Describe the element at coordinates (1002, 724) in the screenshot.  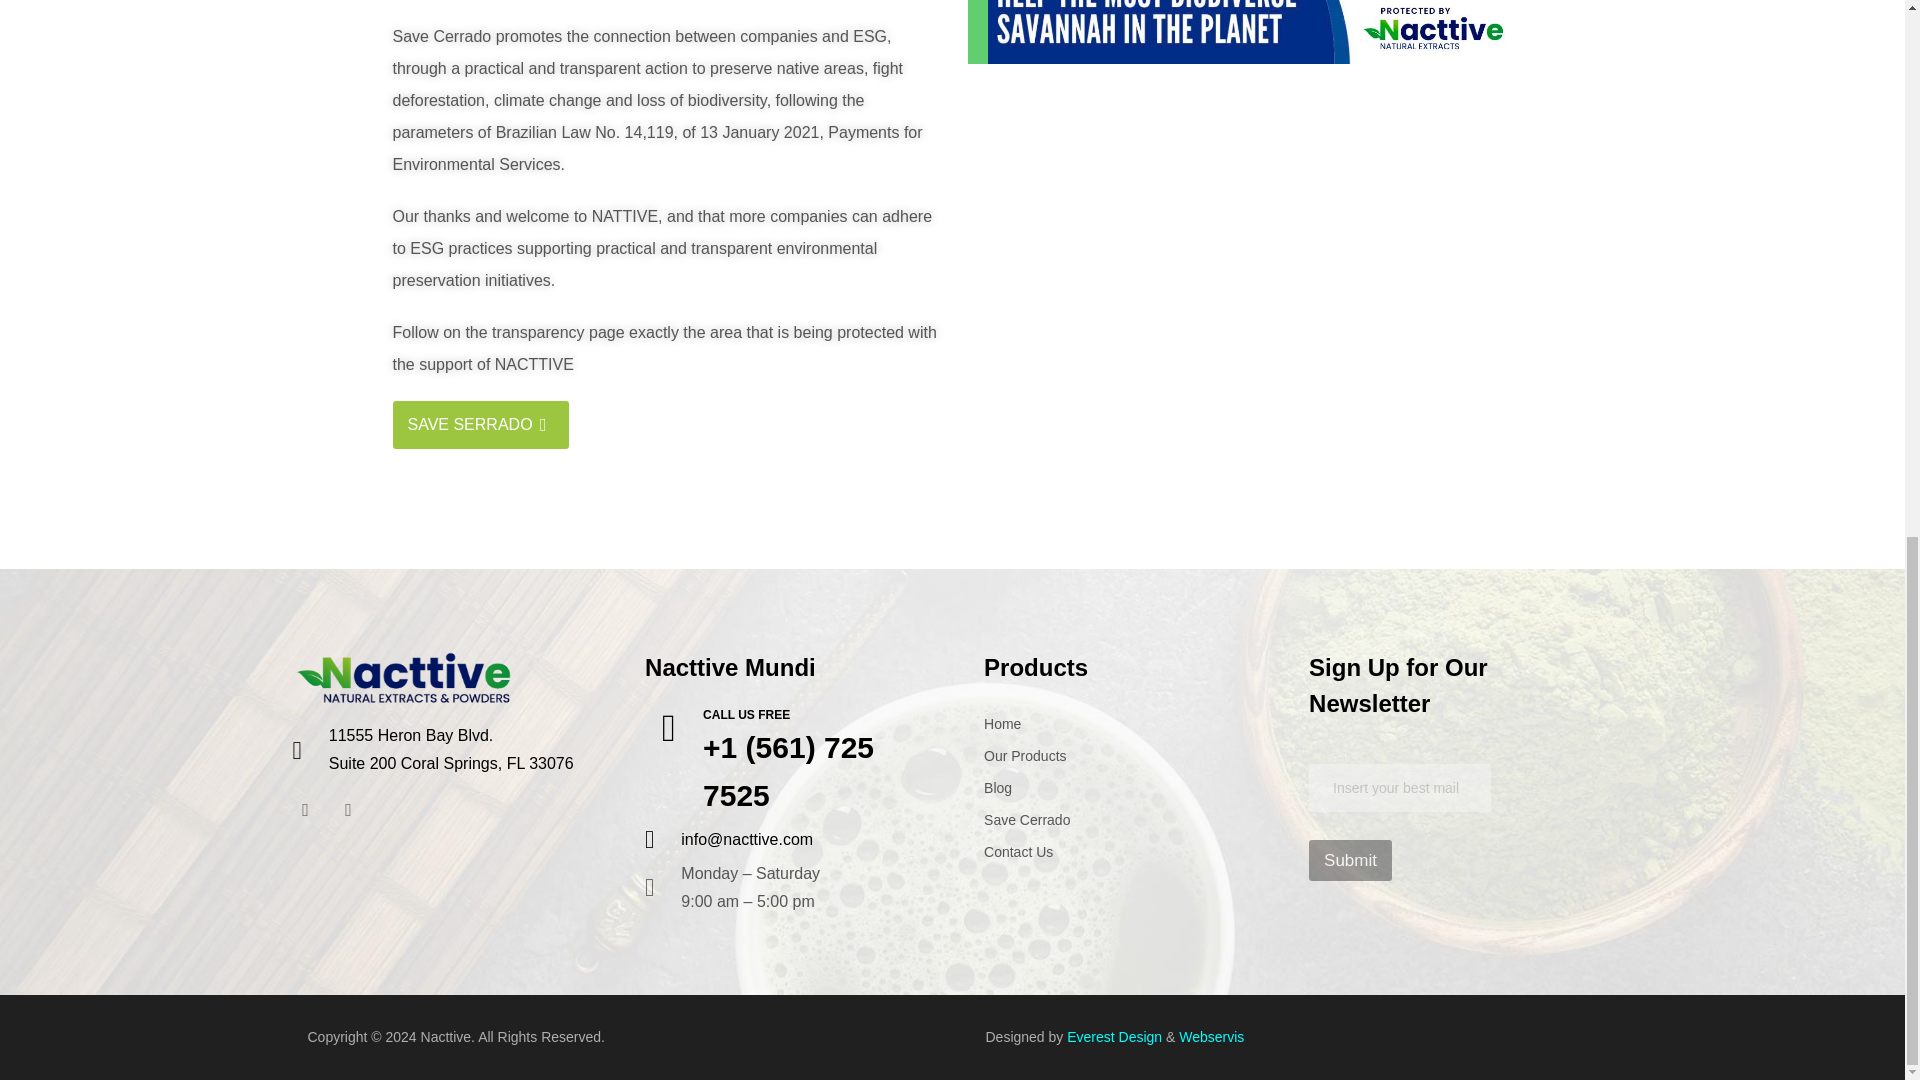
I see `Home` at that location.